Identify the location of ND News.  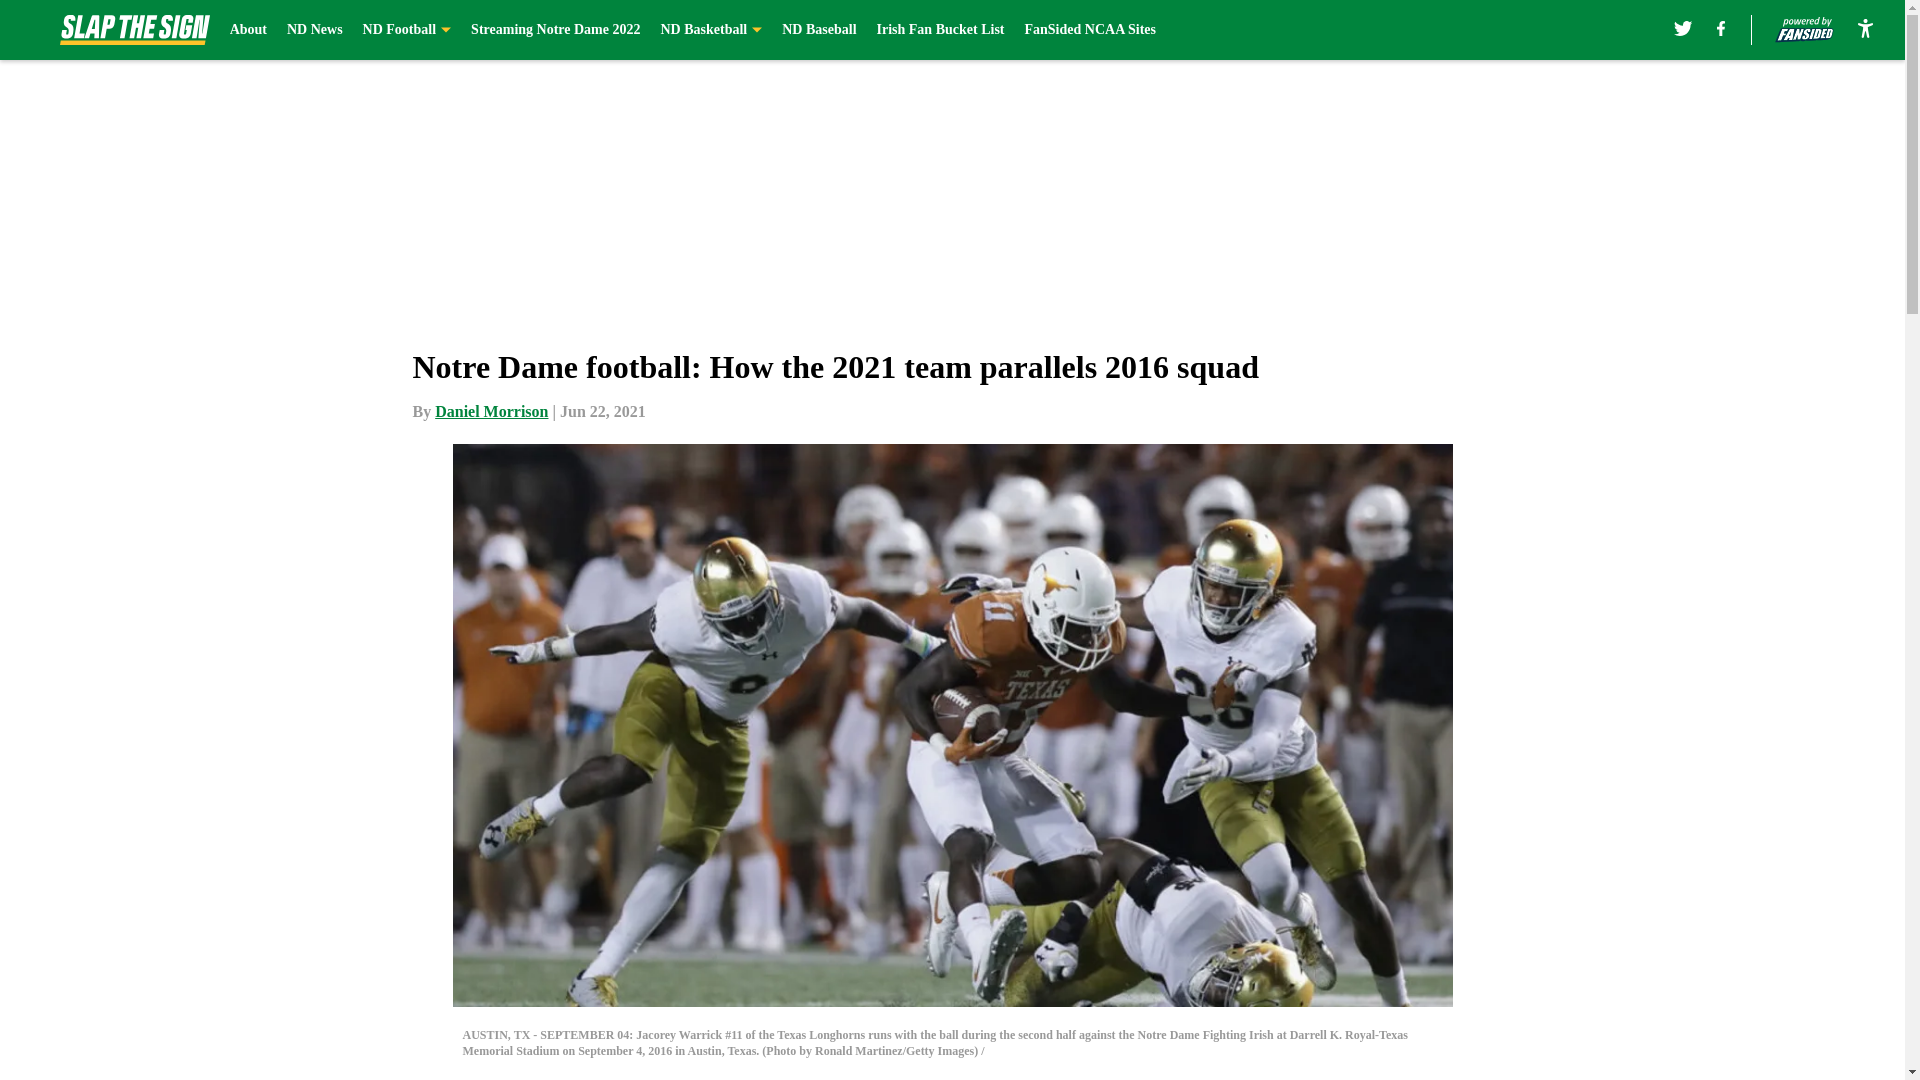
(314, 30).